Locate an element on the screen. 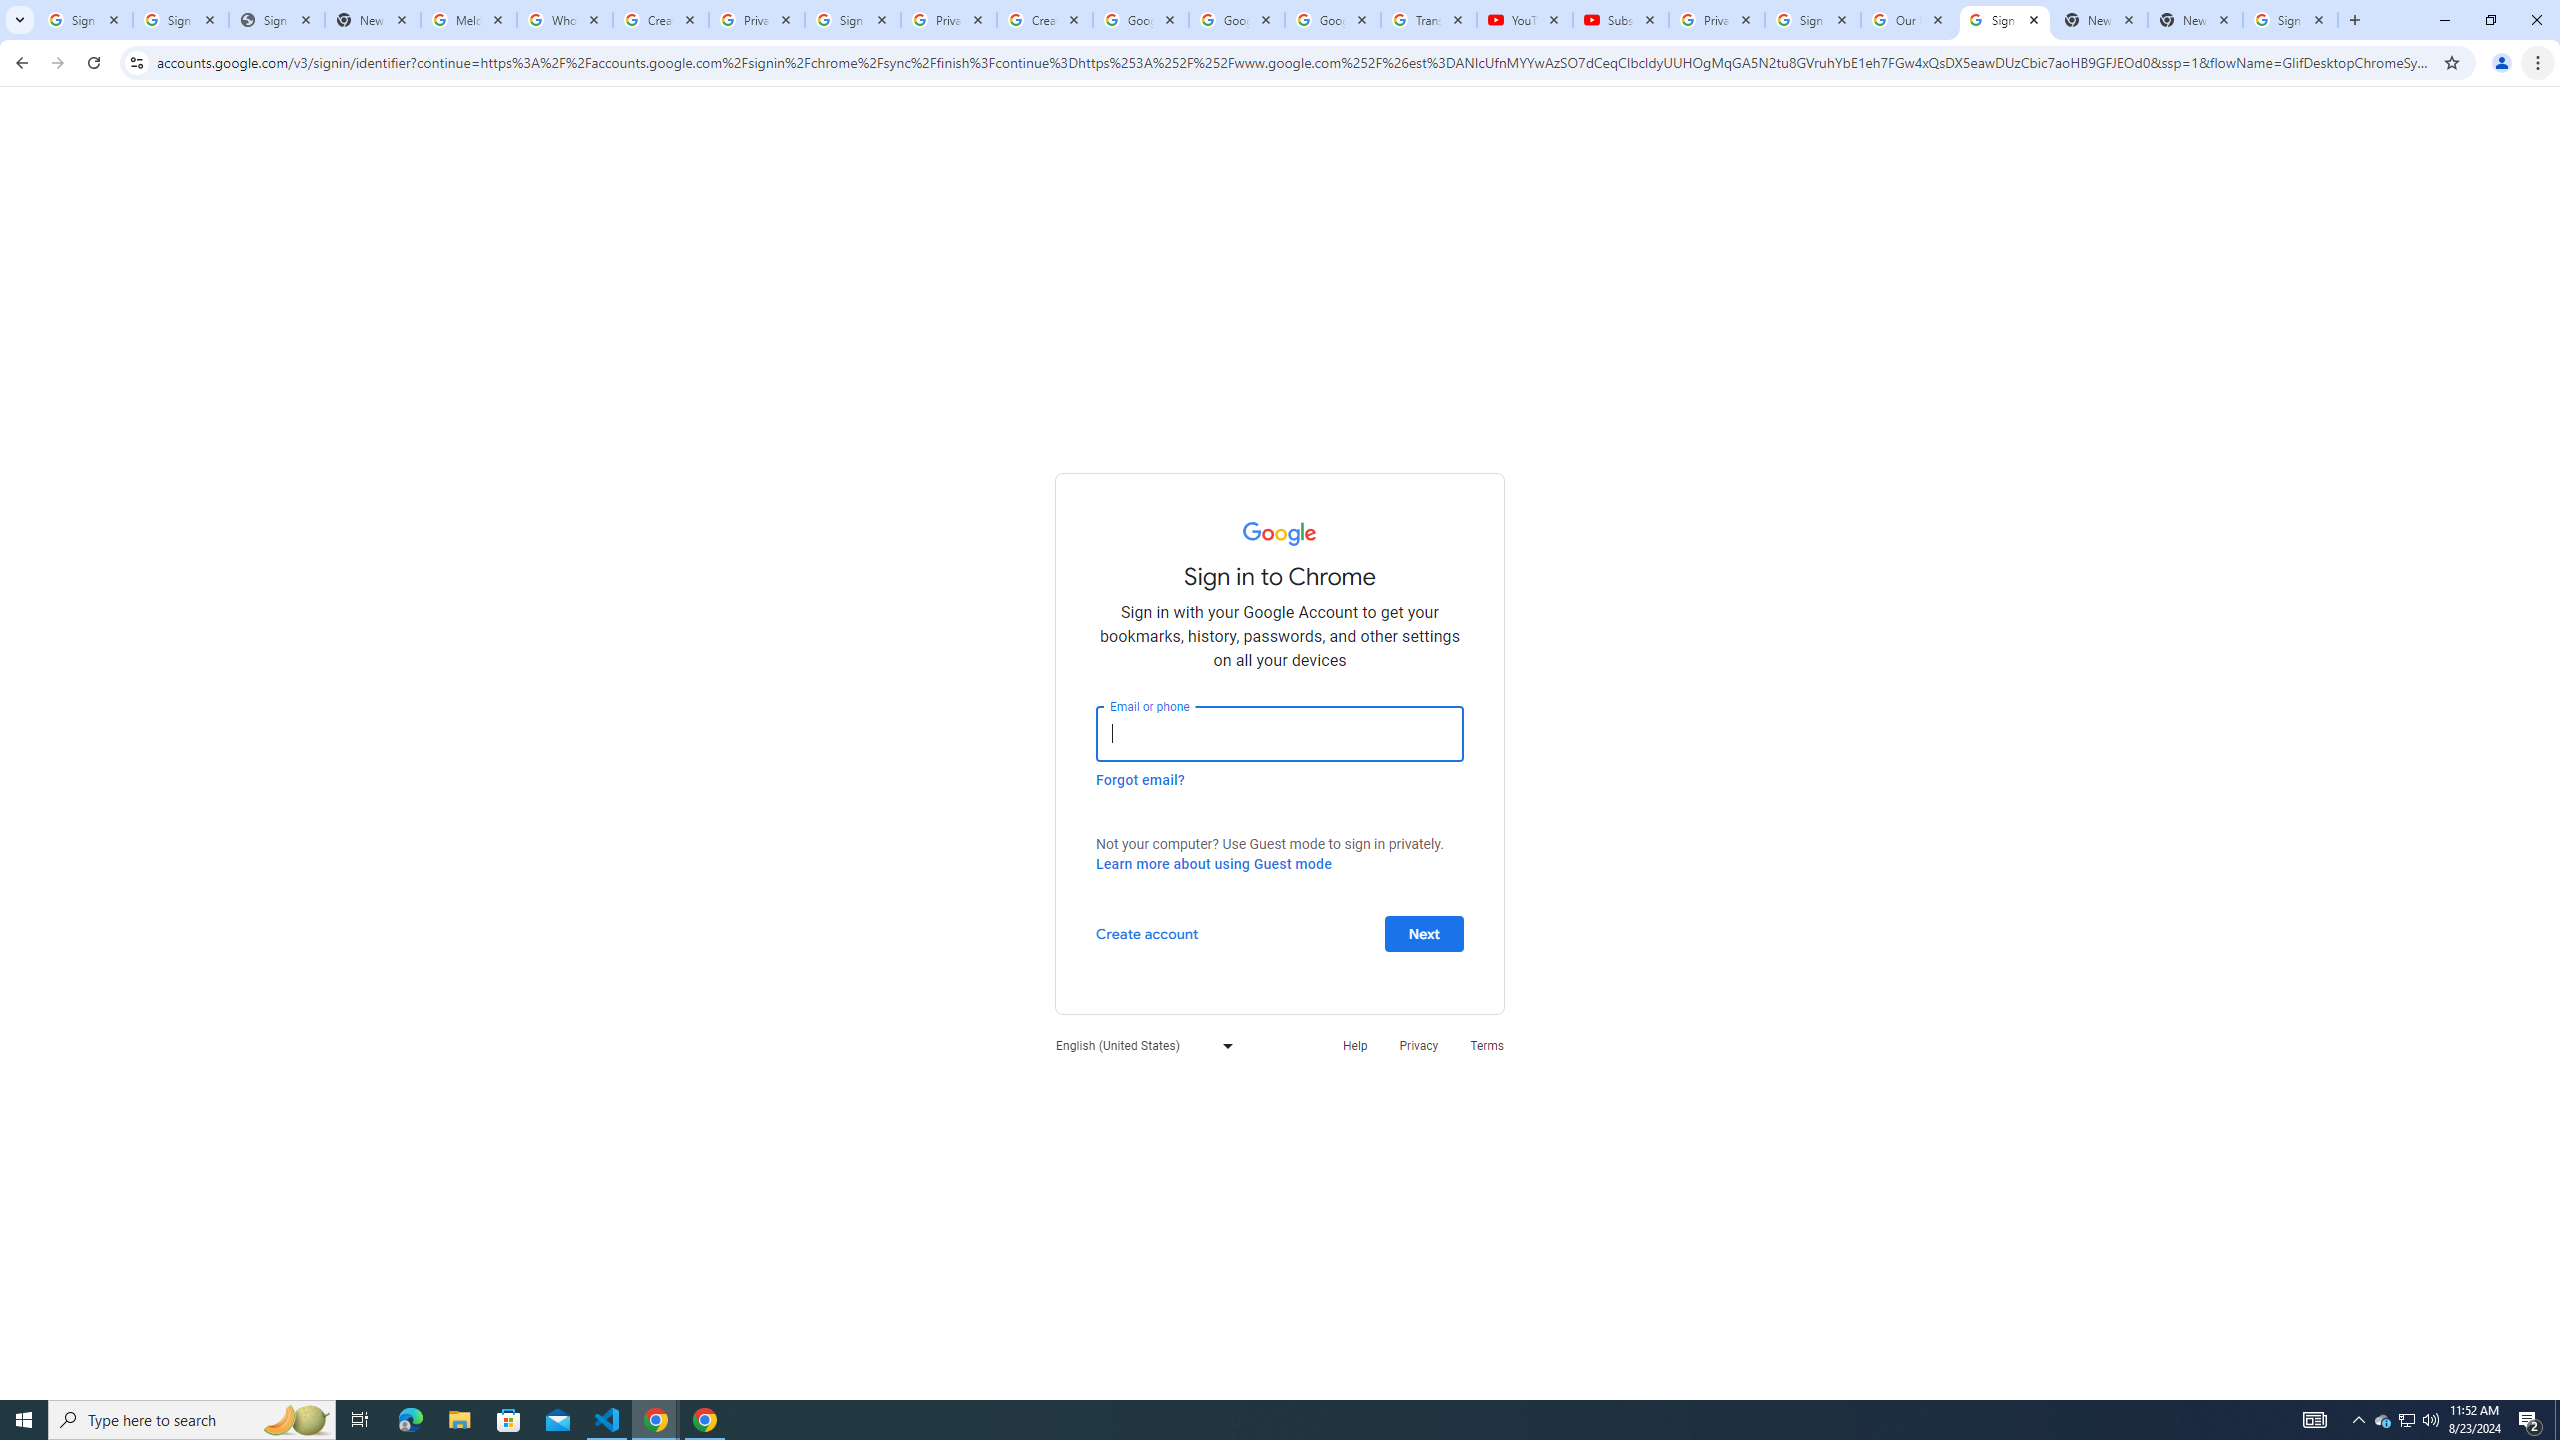  Sign in - Google Accounts is located at coordinates (2290, 20).